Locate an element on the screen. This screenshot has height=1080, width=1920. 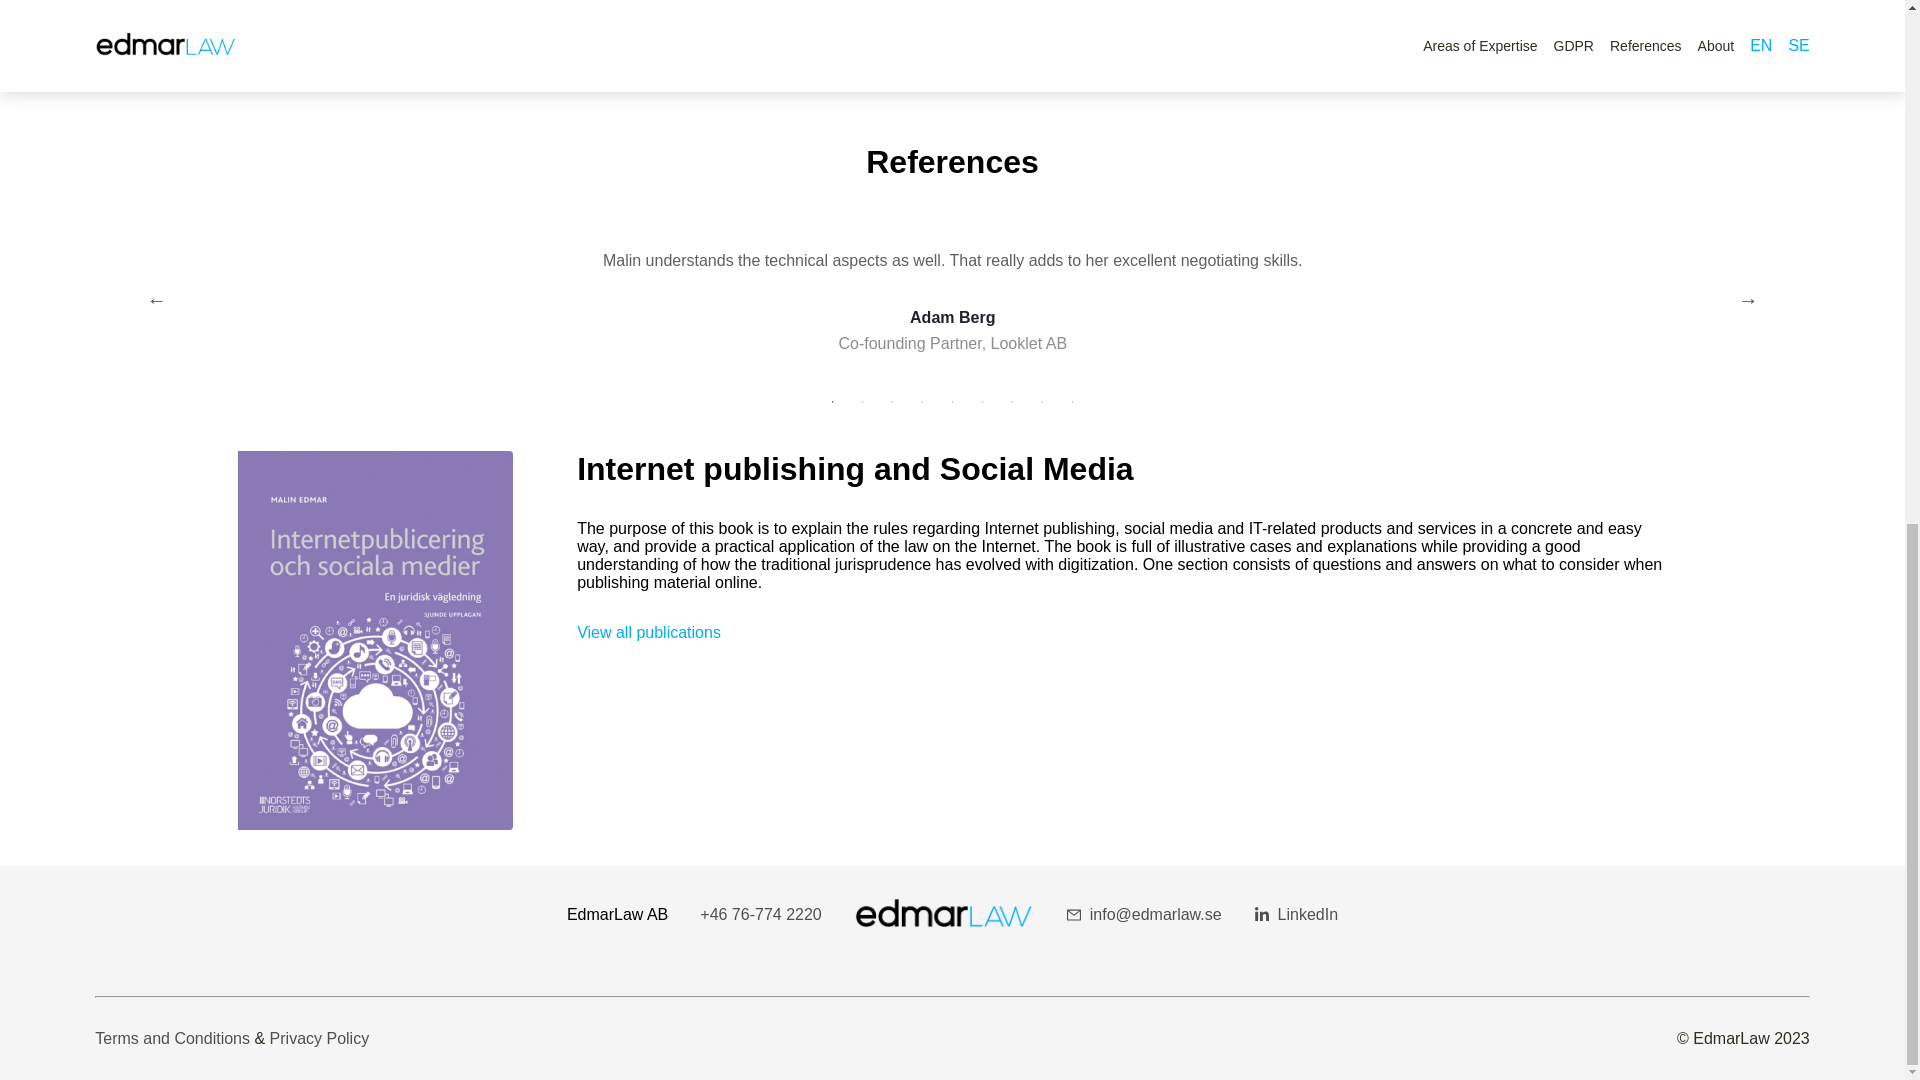
7 is located at coordinates (1012, 402).